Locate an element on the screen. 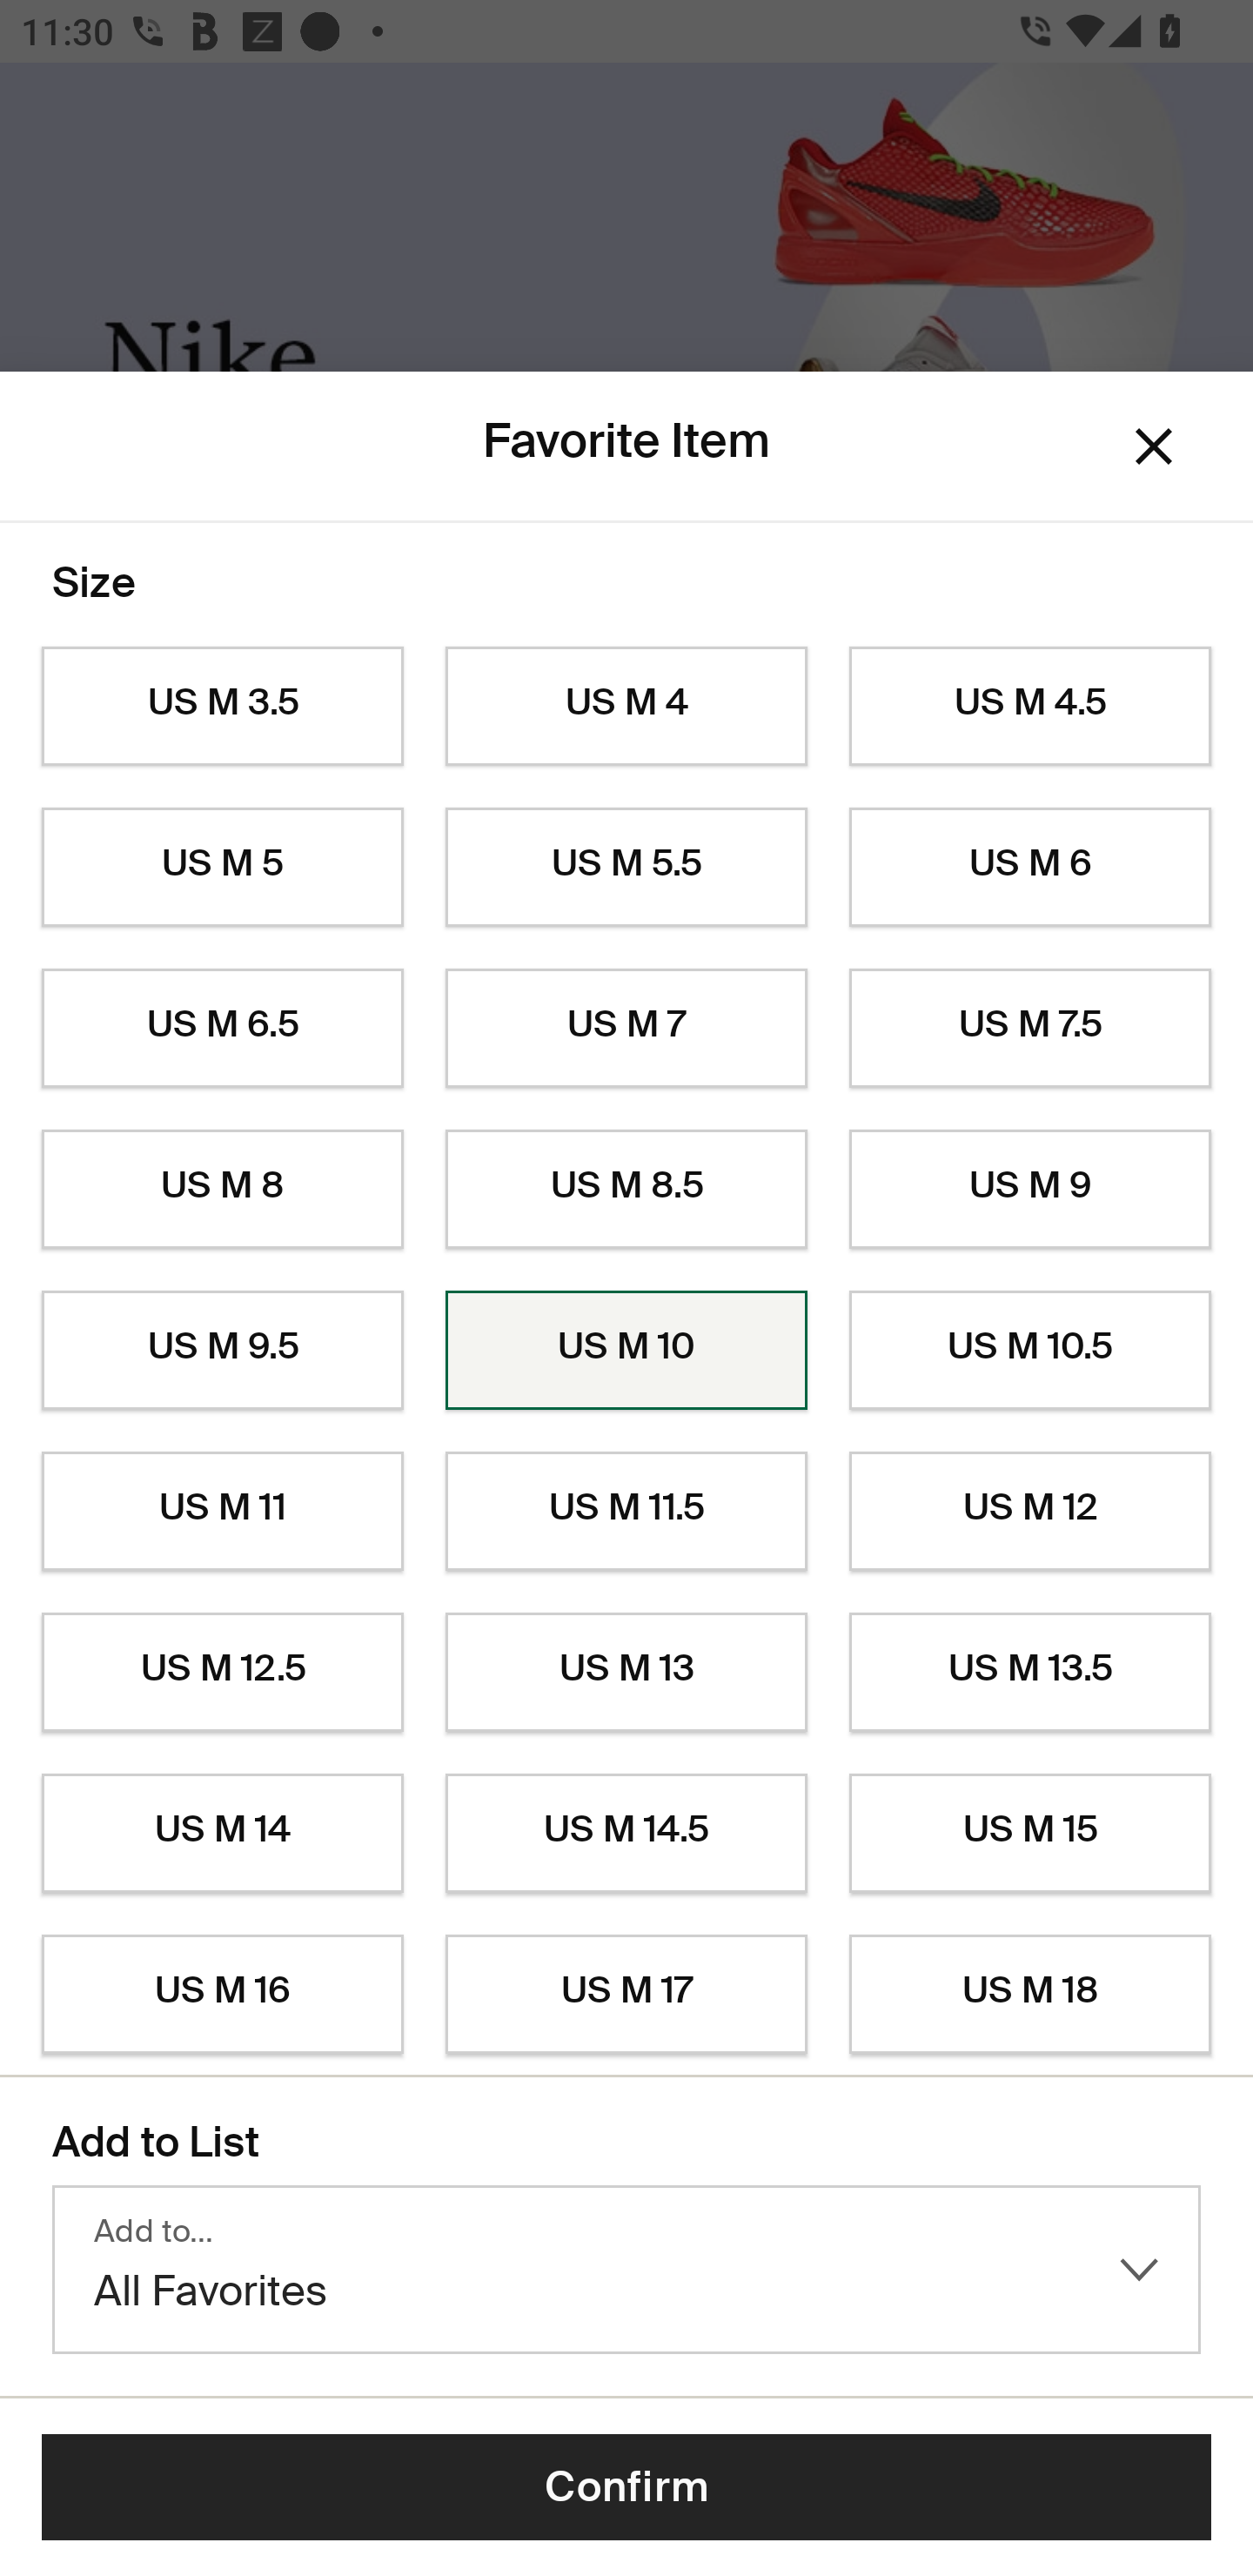 Image resolution: width=1253 pixels, height=2576 pixels. US M 6 is located at coordinates (1030, 867).